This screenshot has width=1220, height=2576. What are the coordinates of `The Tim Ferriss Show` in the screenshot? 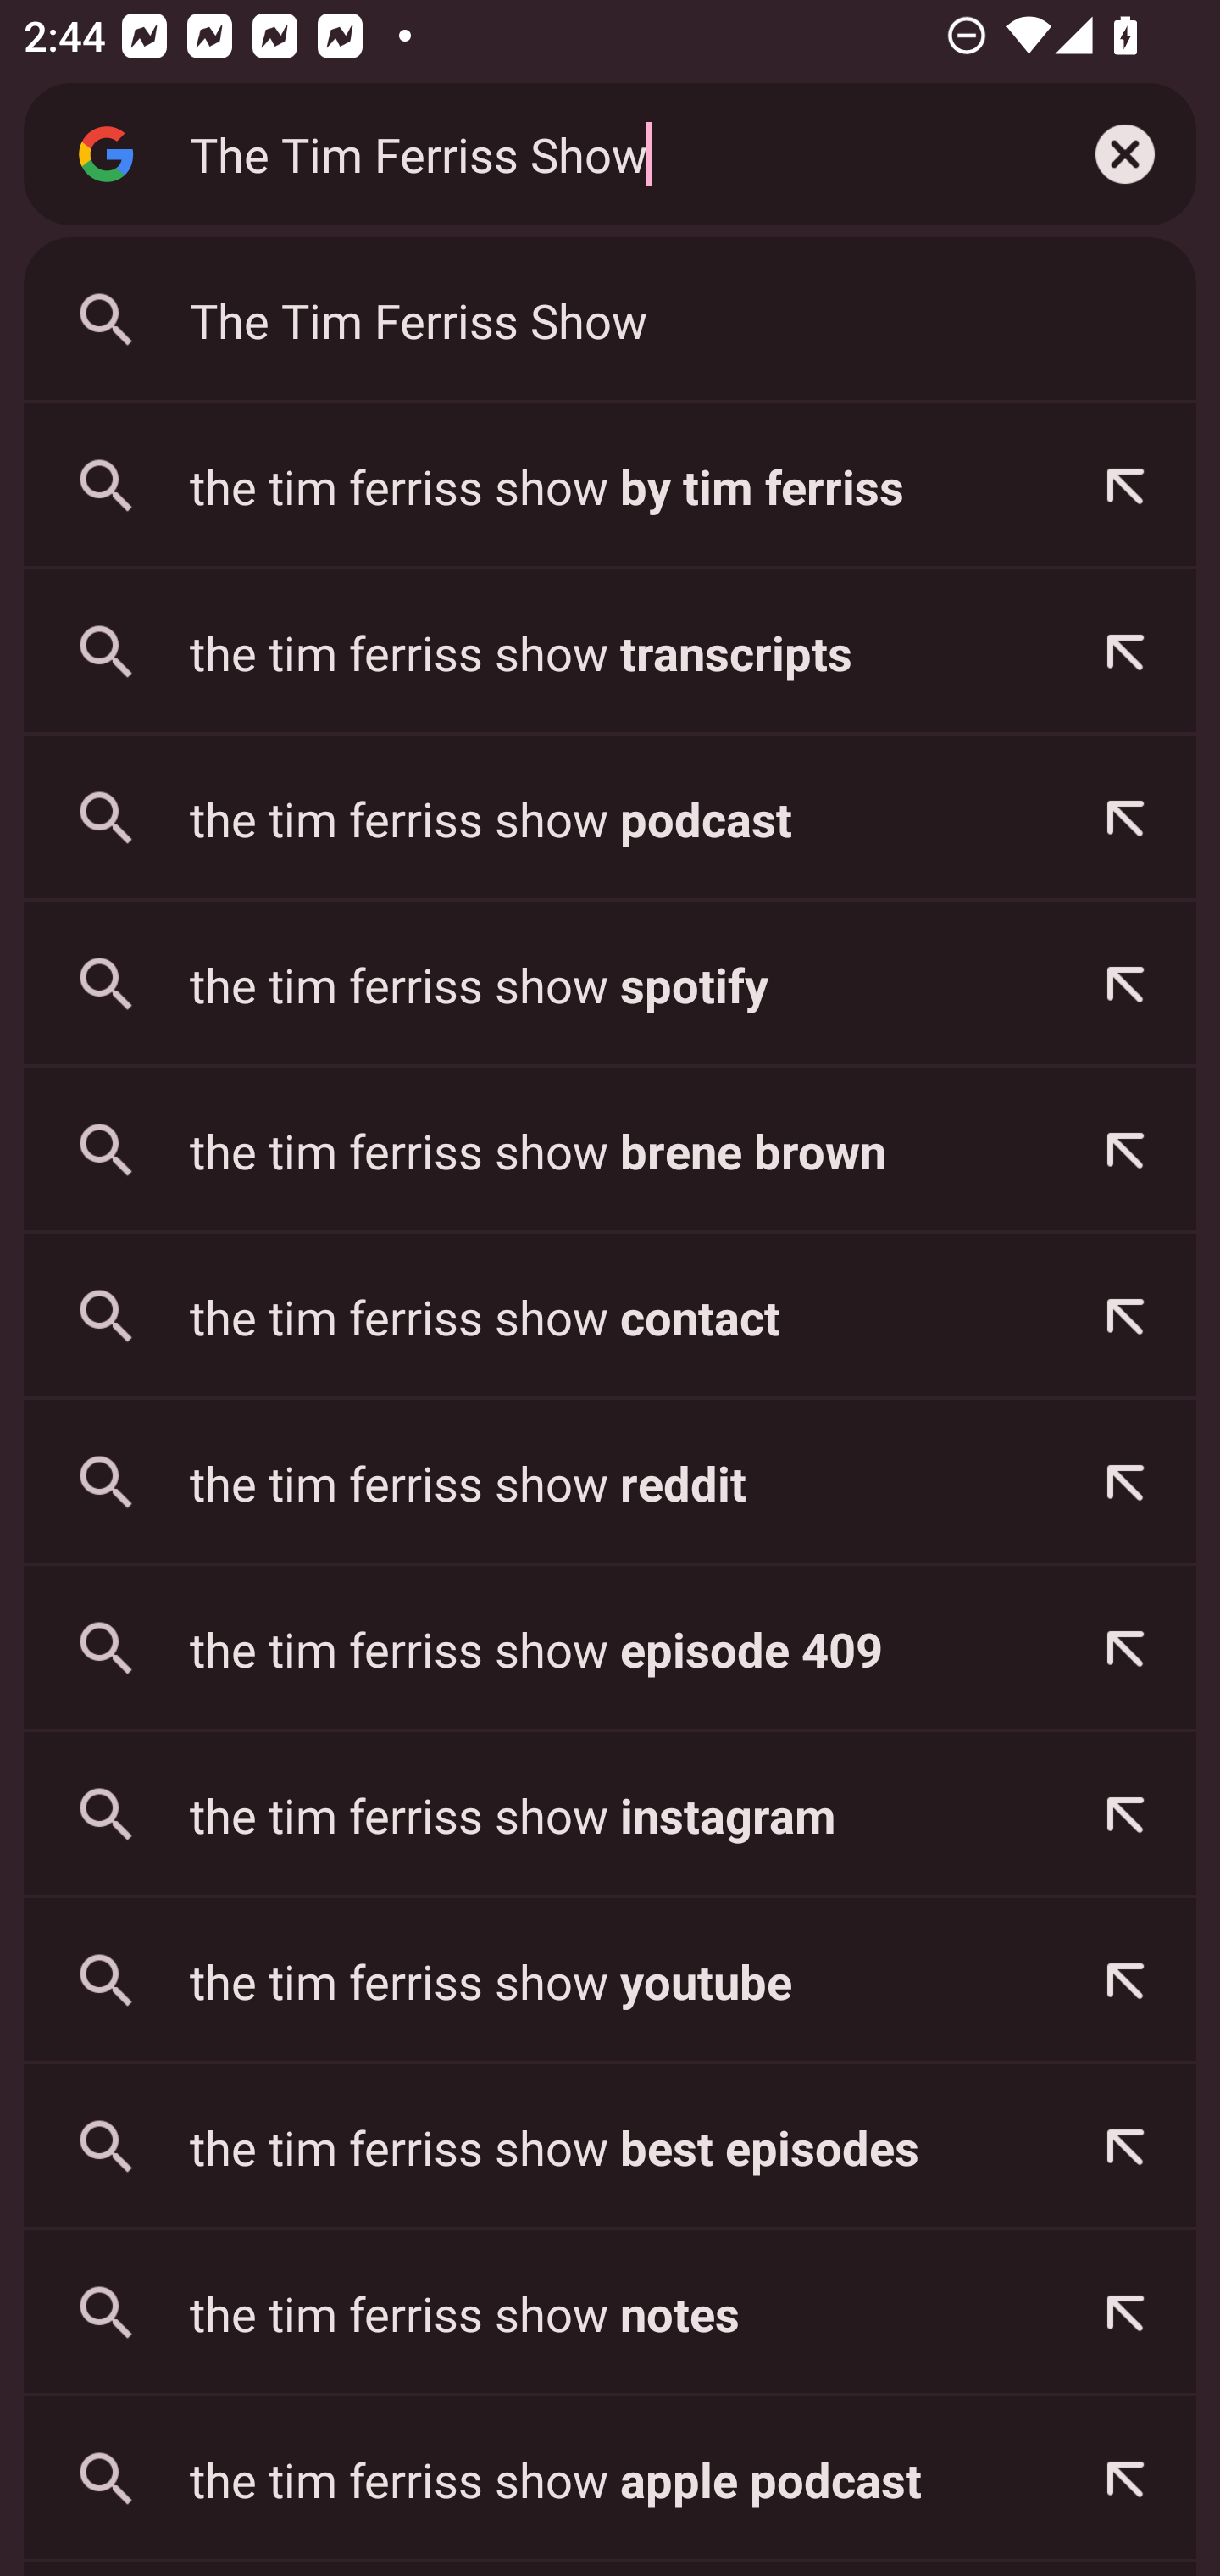 It's located at (604, 153).